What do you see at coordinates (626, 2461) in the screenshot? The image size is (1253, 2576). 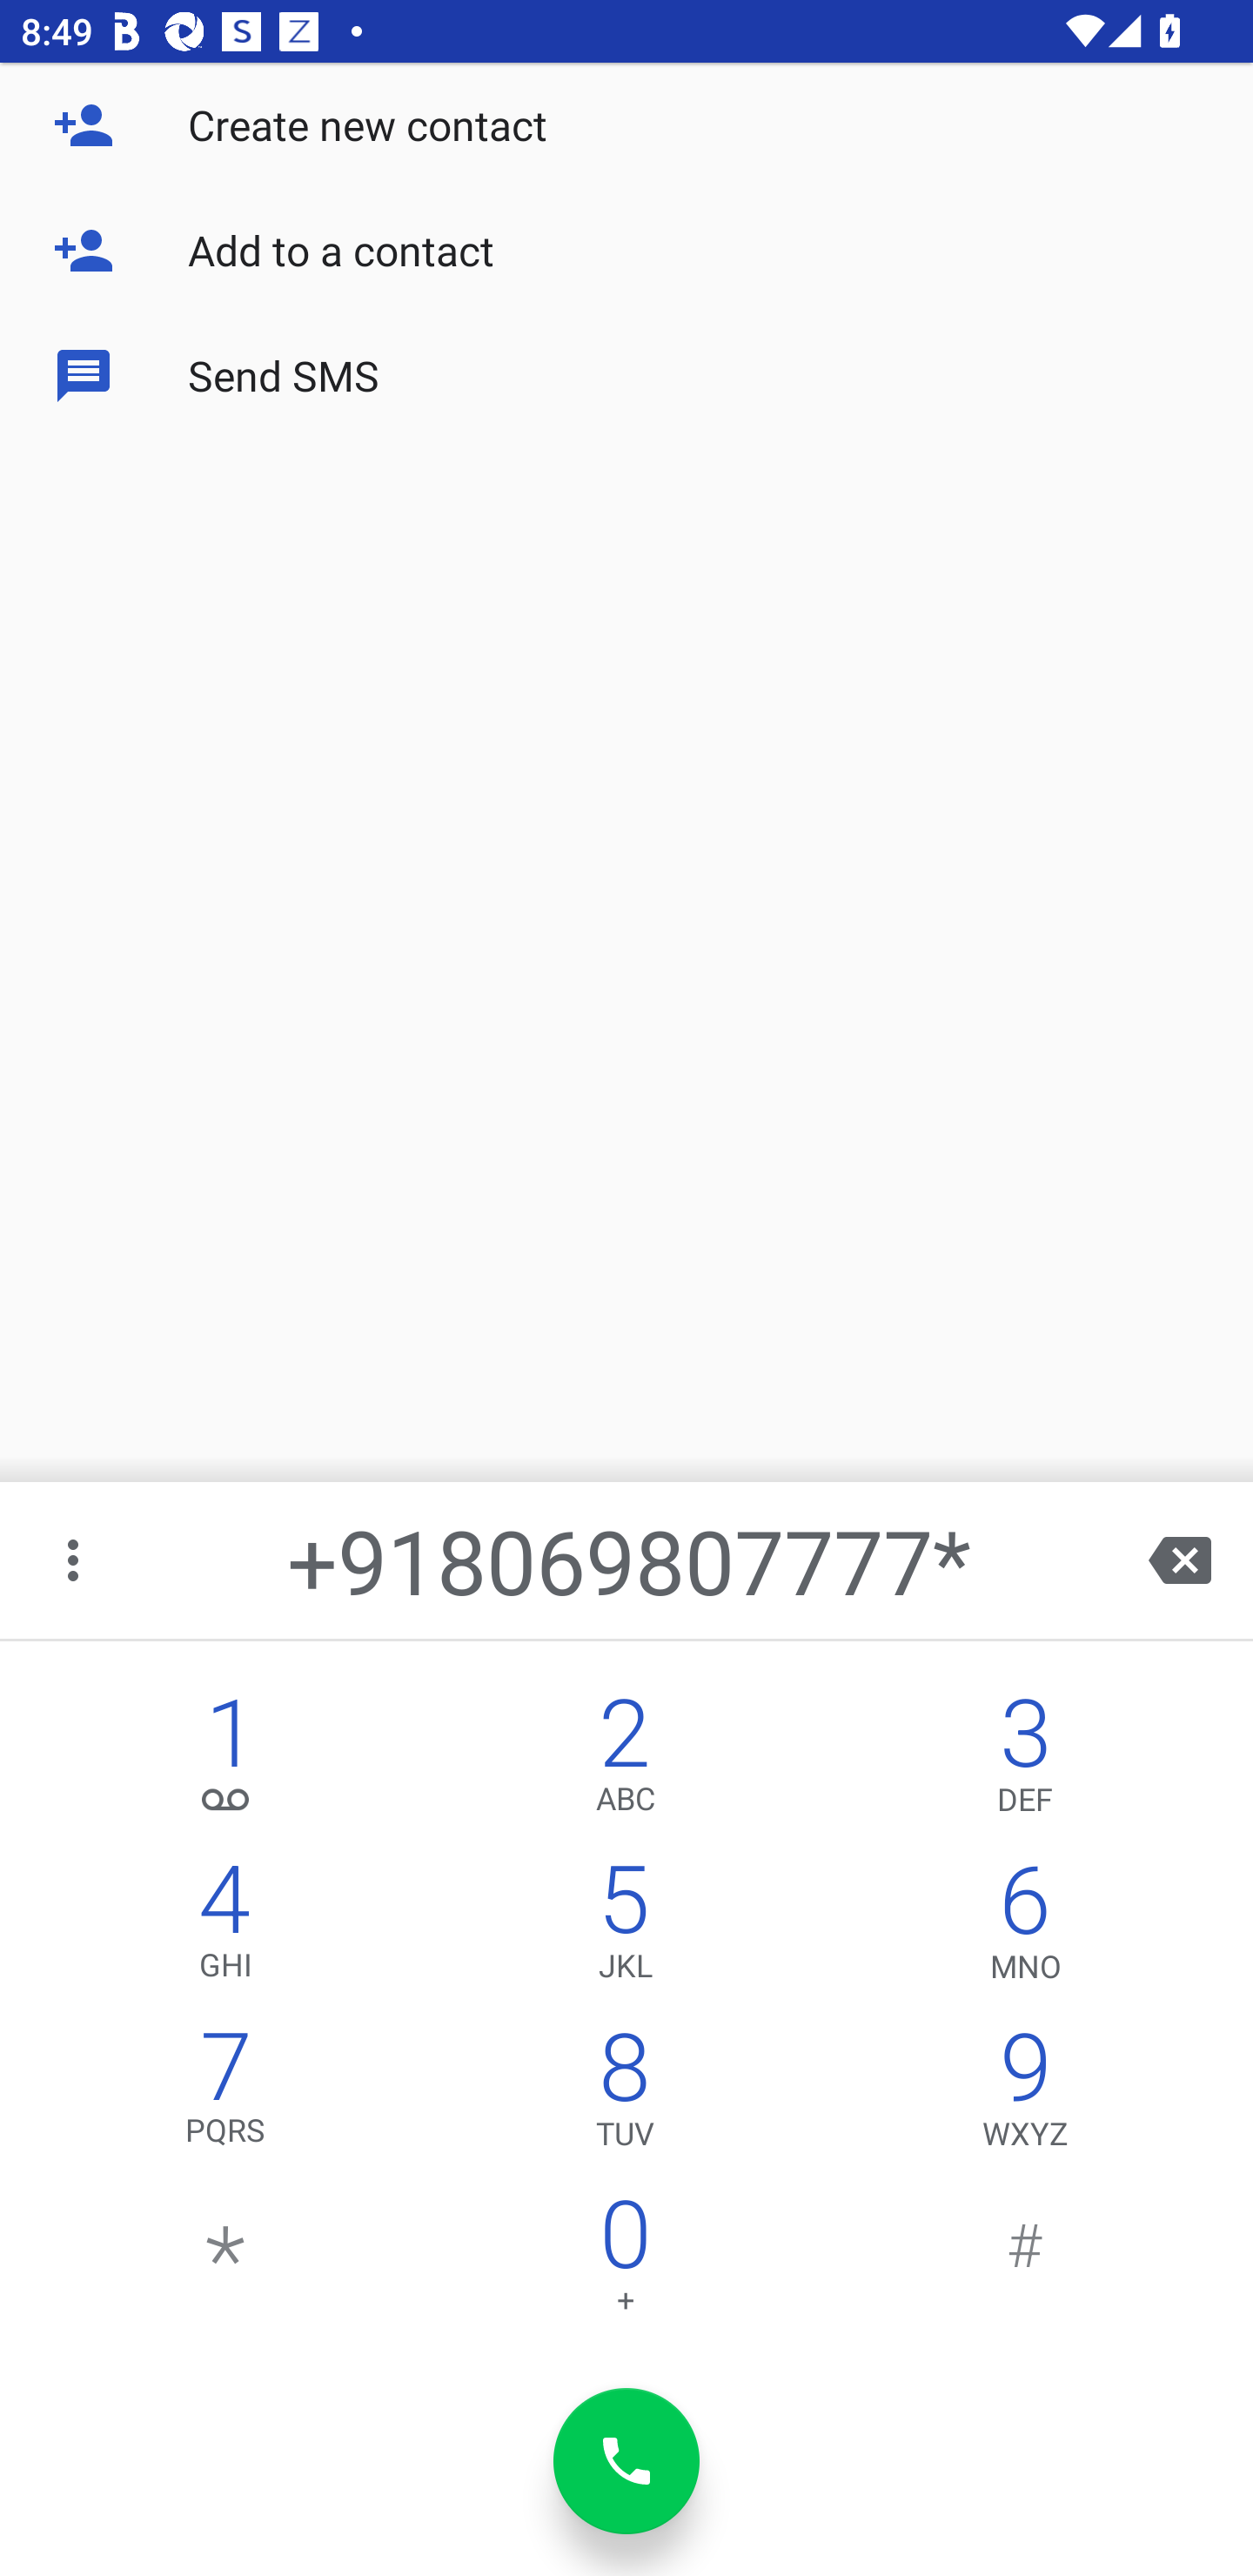 I see `dial` at bounding box center [626, 2461].